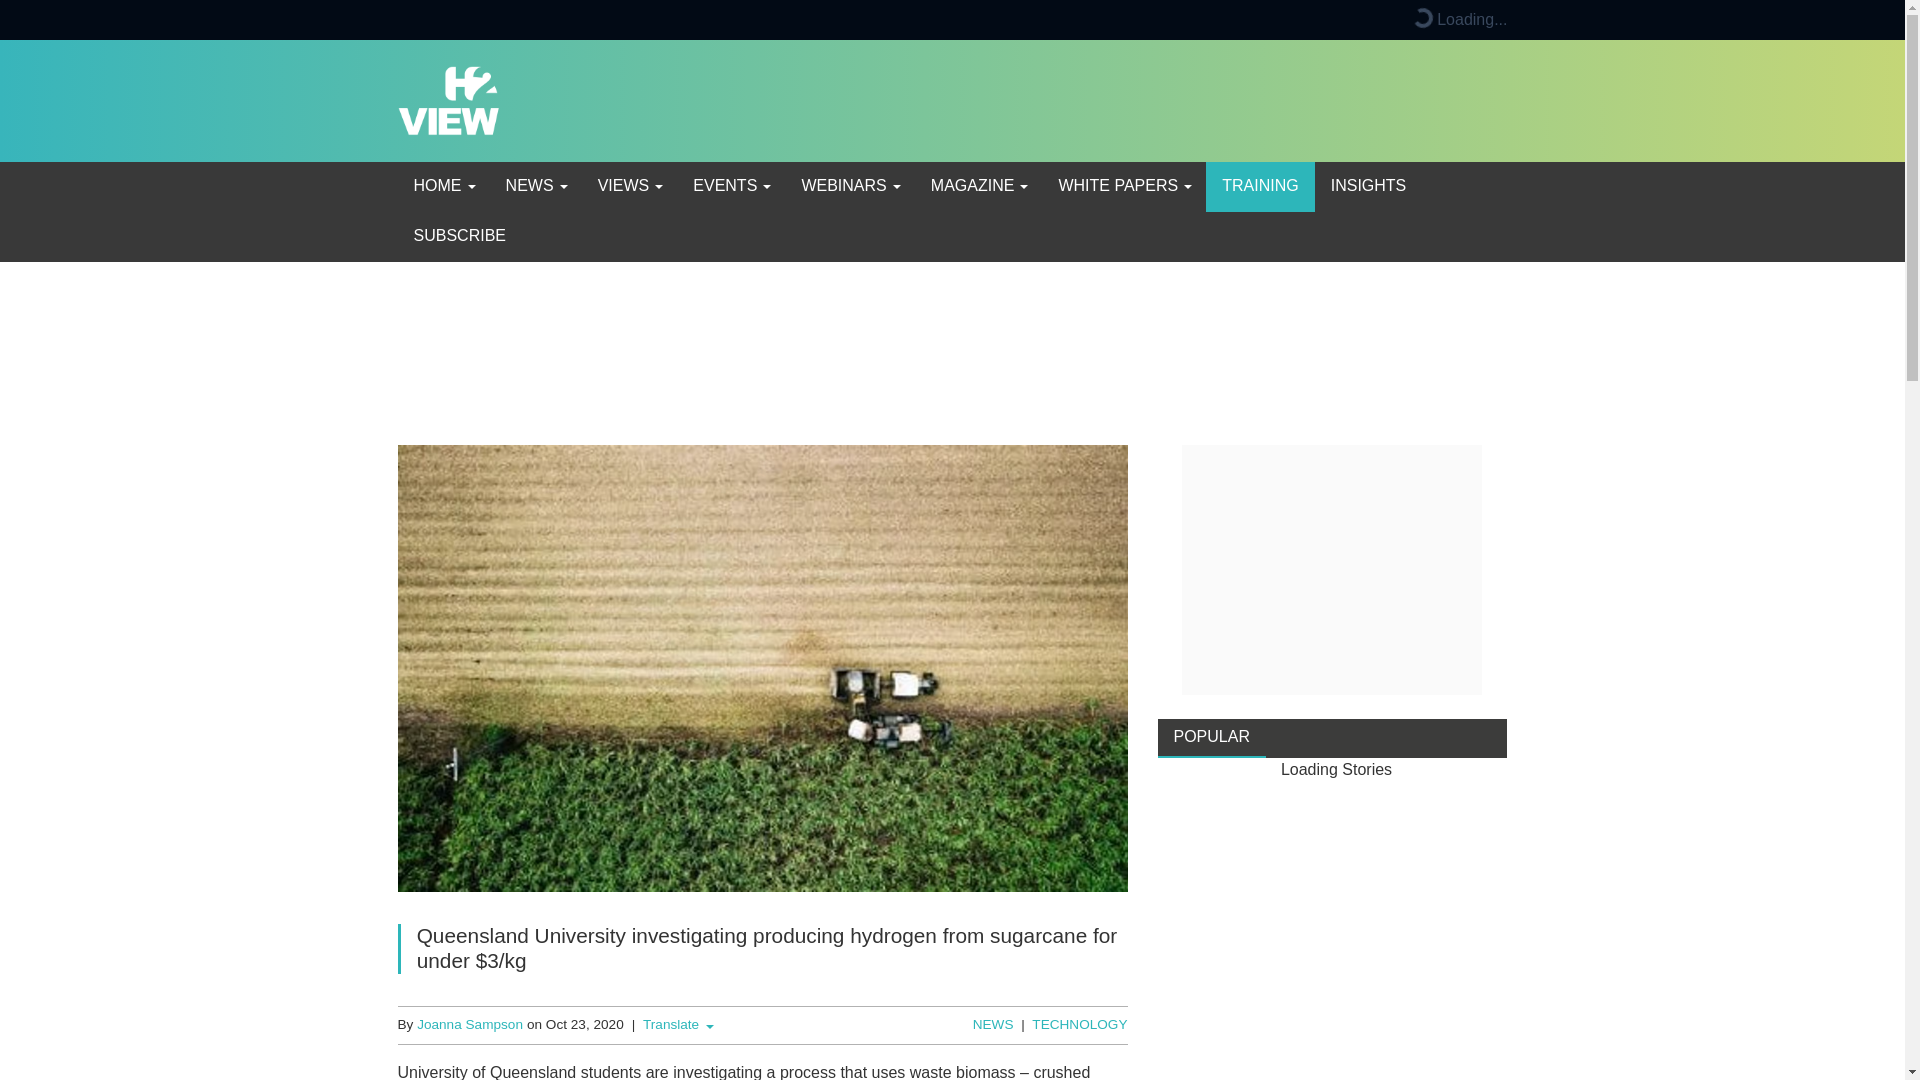  I want to click on HOME, so click(443, 186).